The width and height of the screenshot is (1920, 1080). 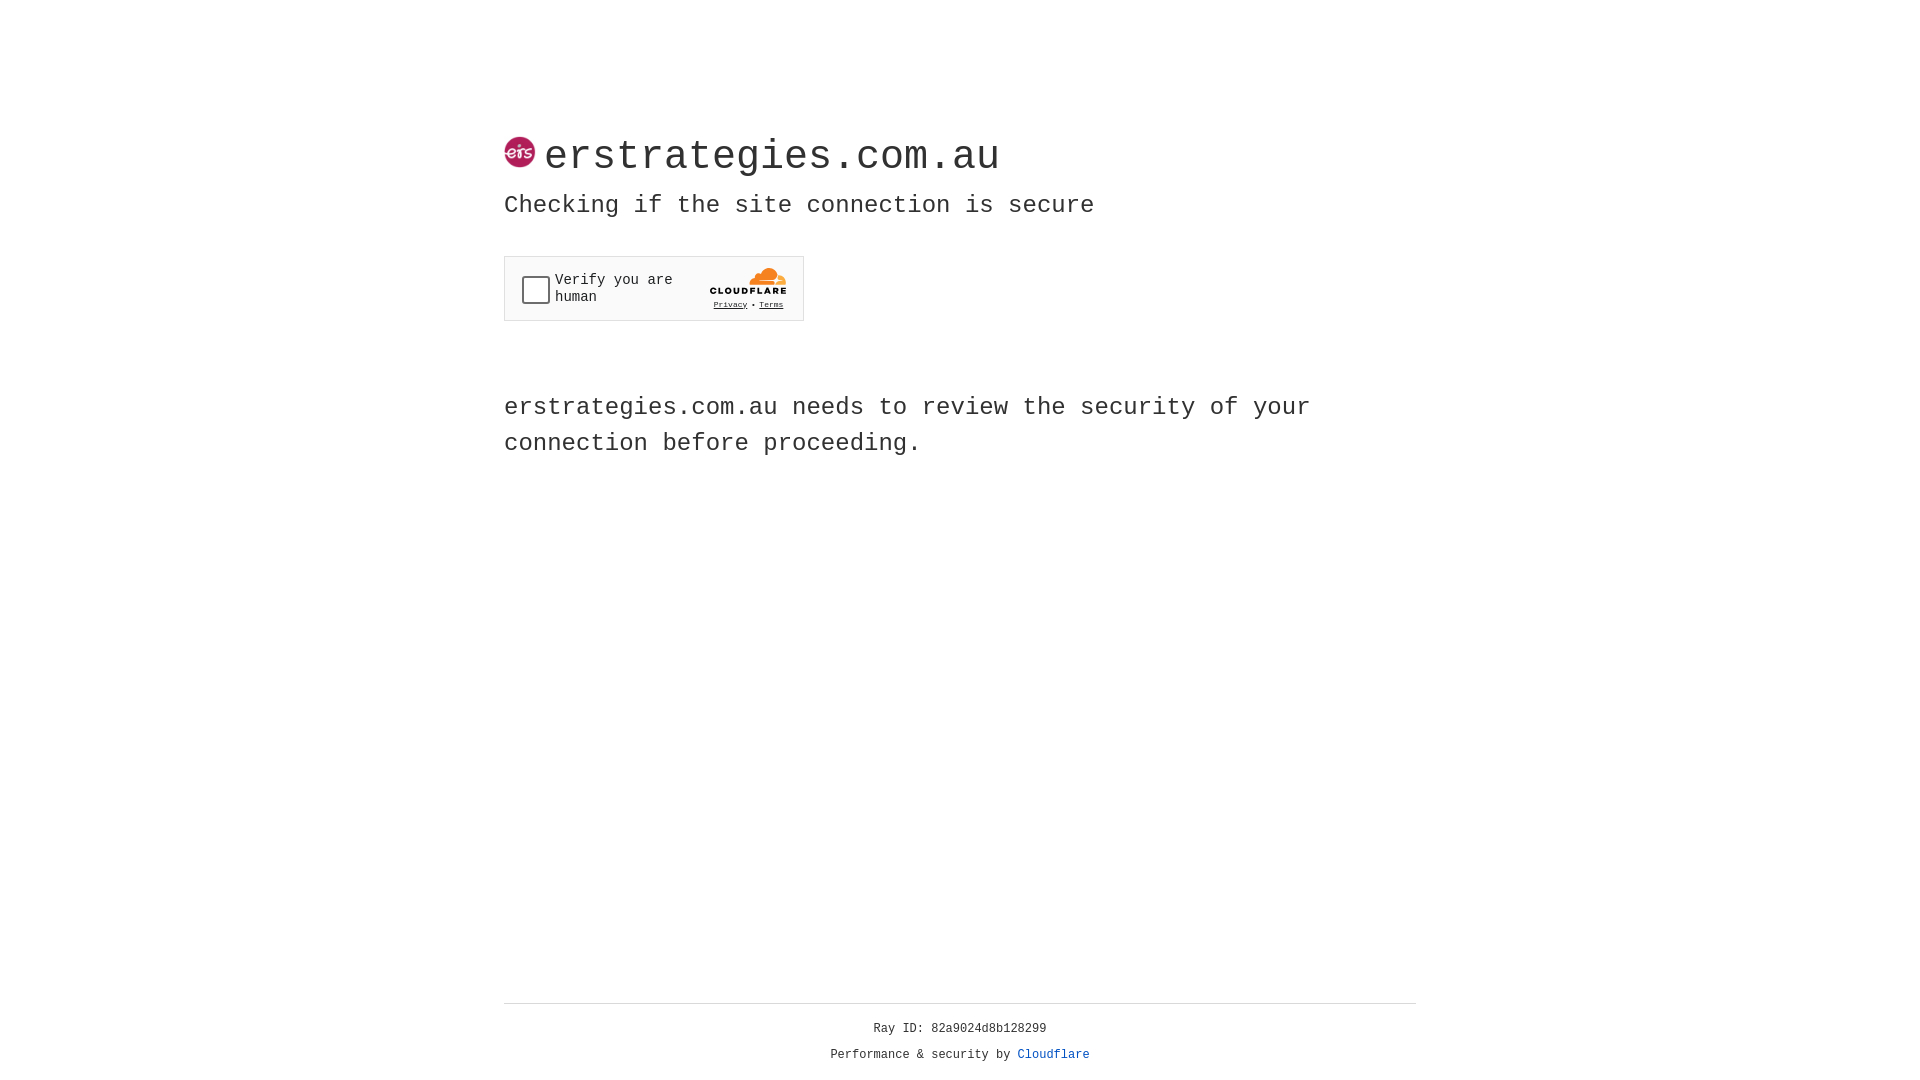 I want to click on Widget containing a Cloudflare security challenge, so click(x=654, y=288).